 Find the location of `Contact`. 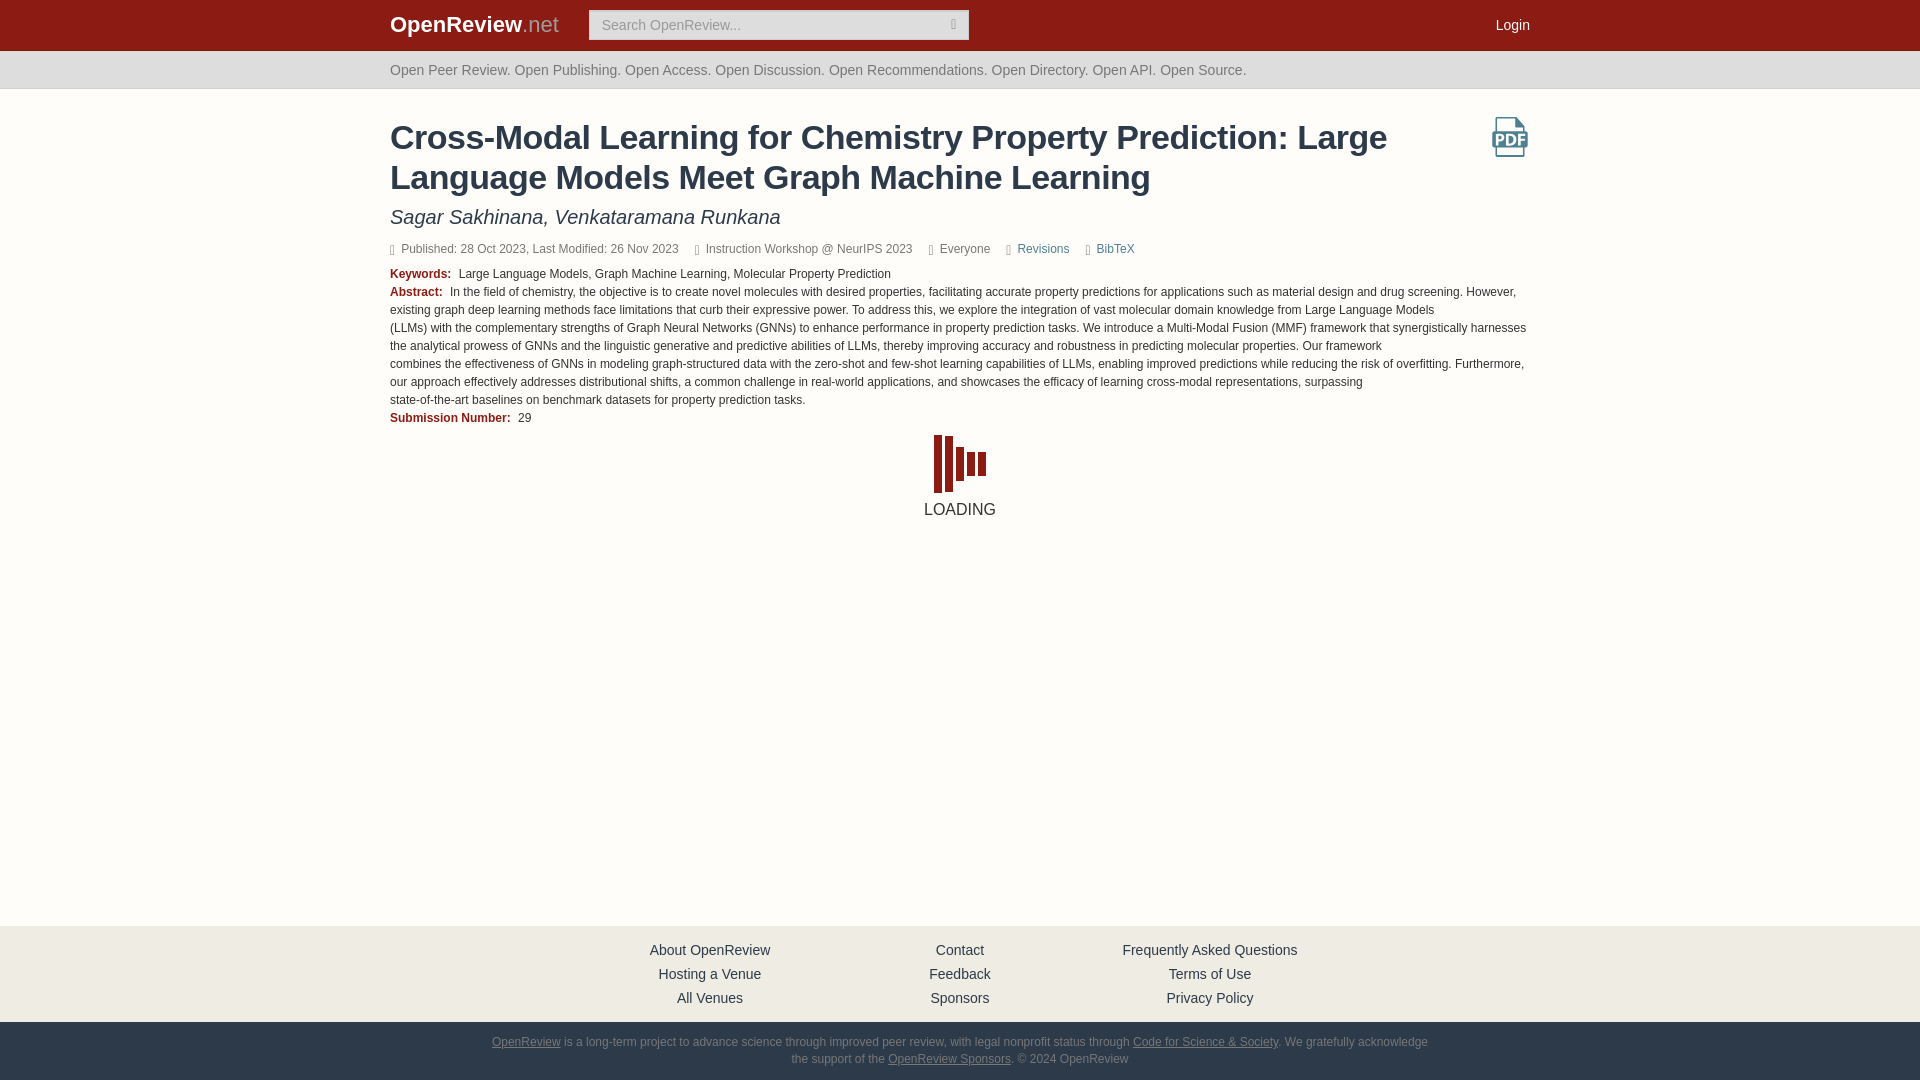

Contact is located at coordinates (960, 949).